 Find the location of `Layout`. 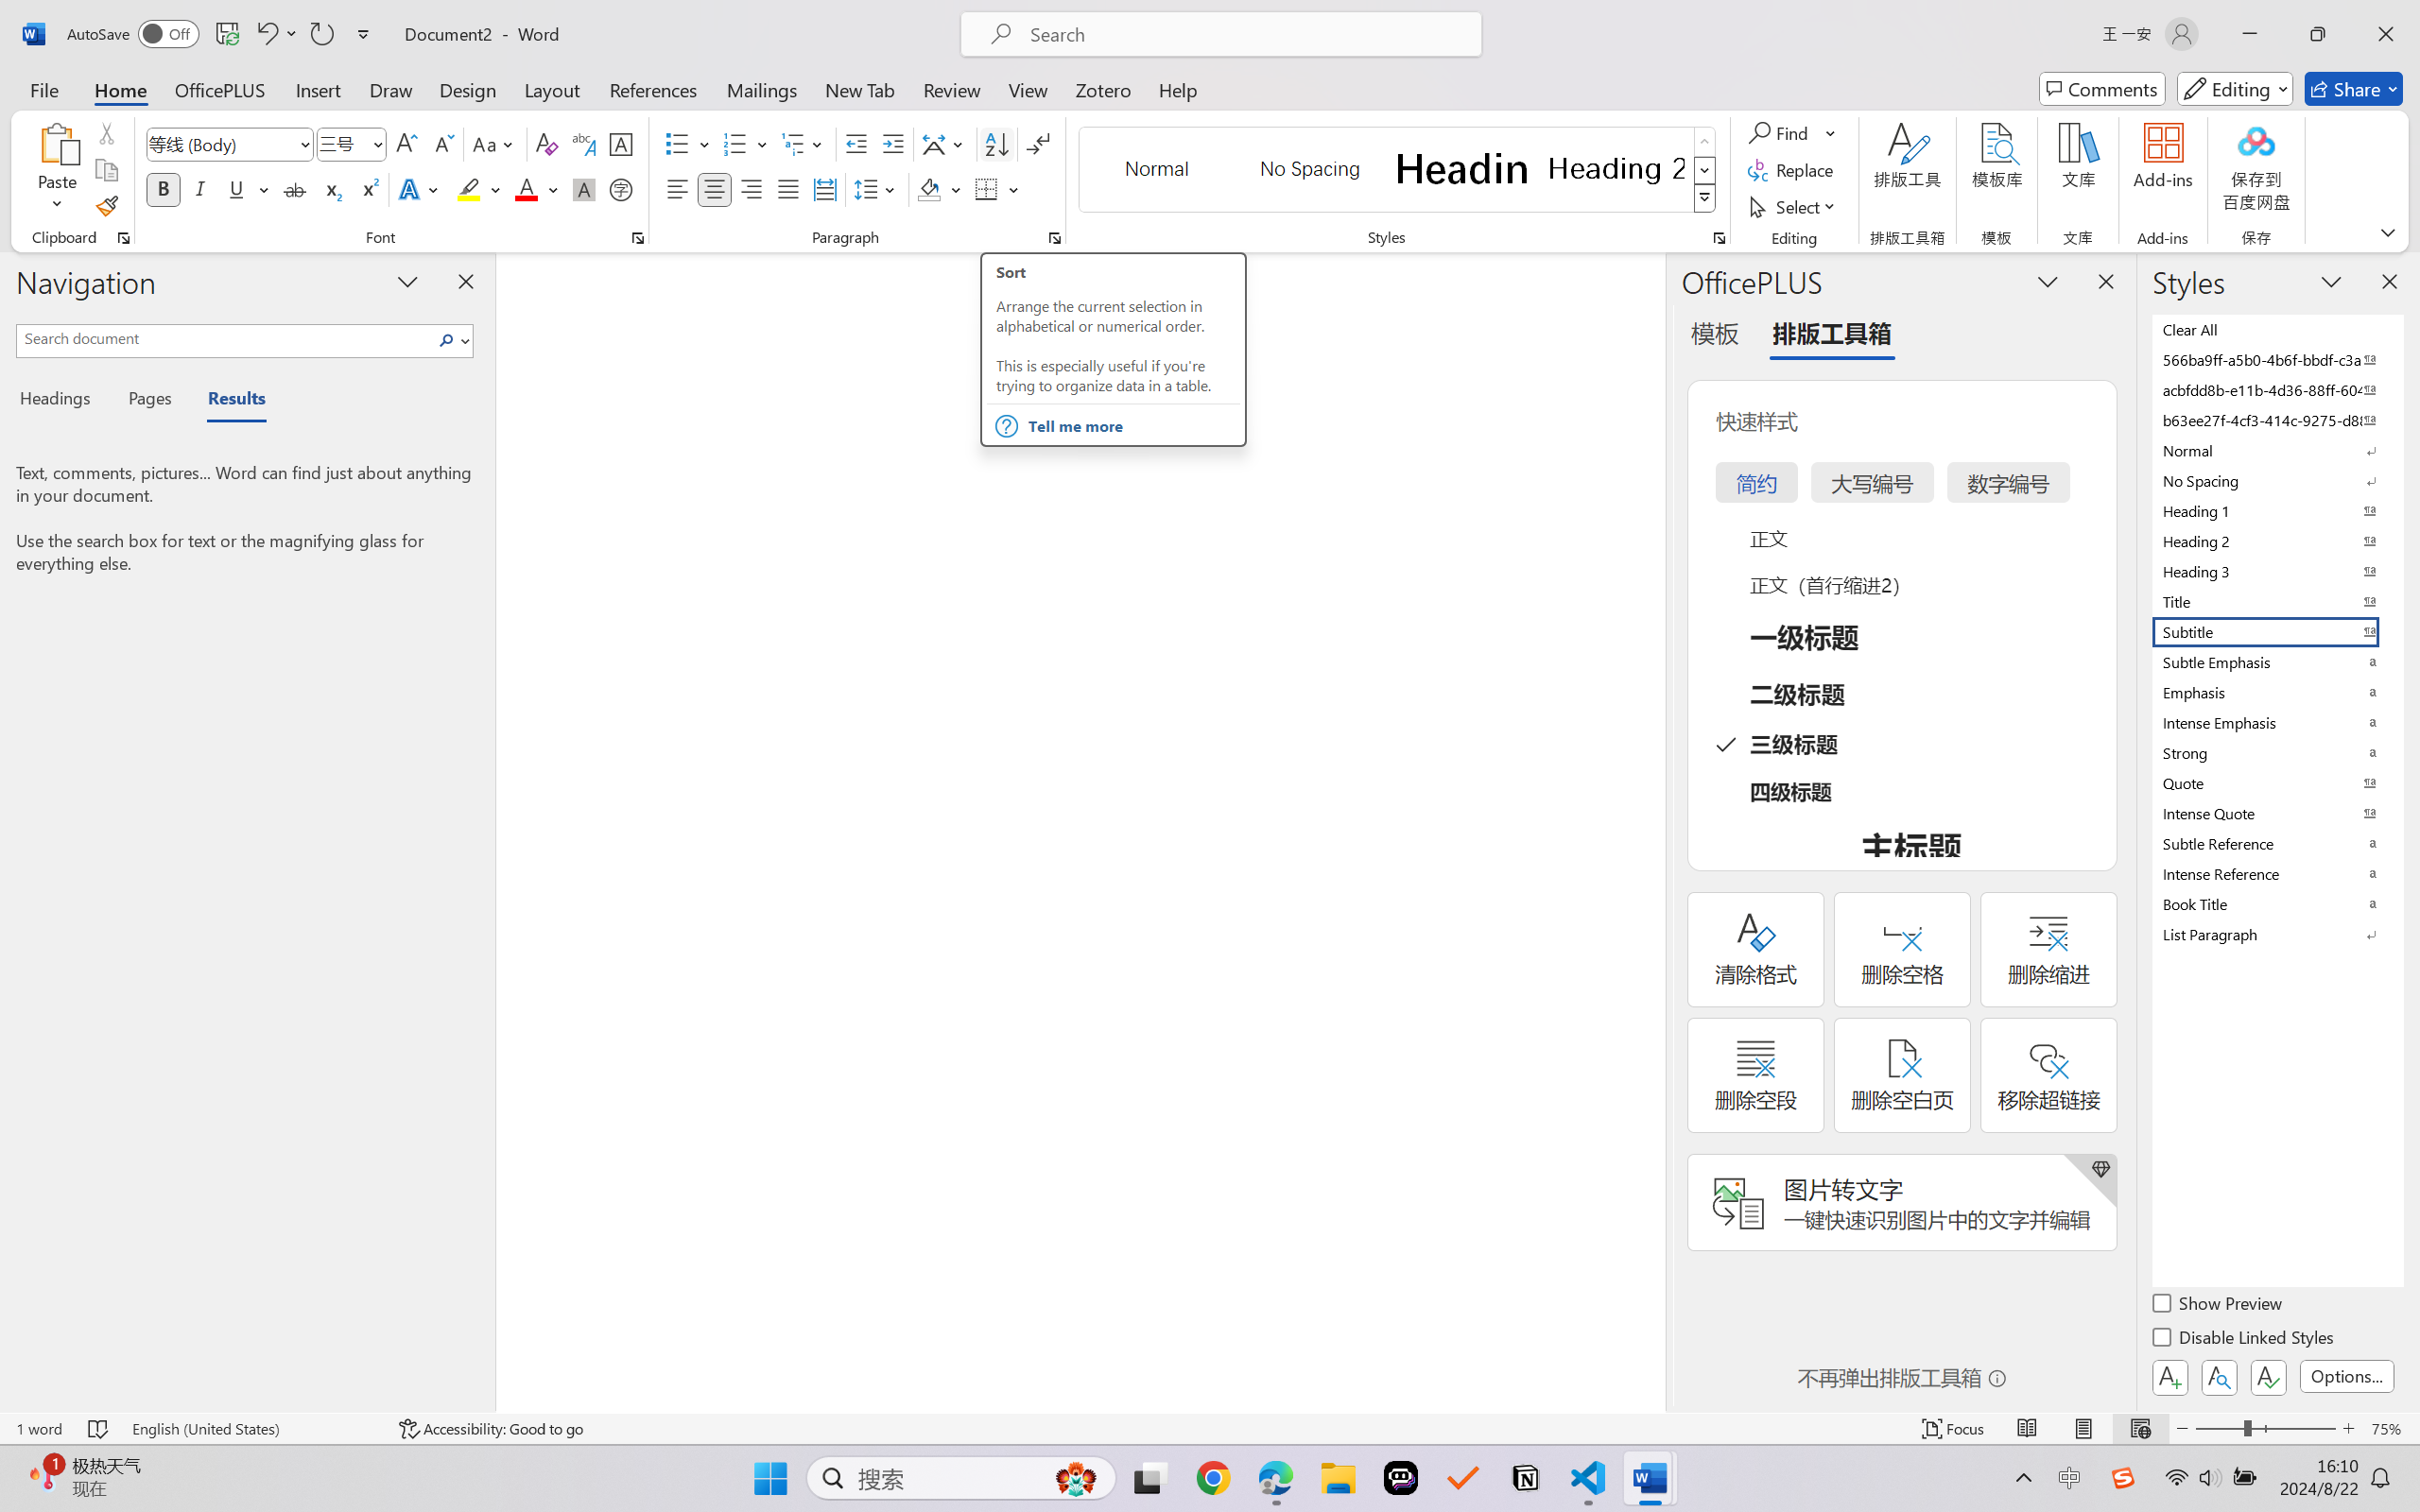

Layout is located at coordinates (552, 89).